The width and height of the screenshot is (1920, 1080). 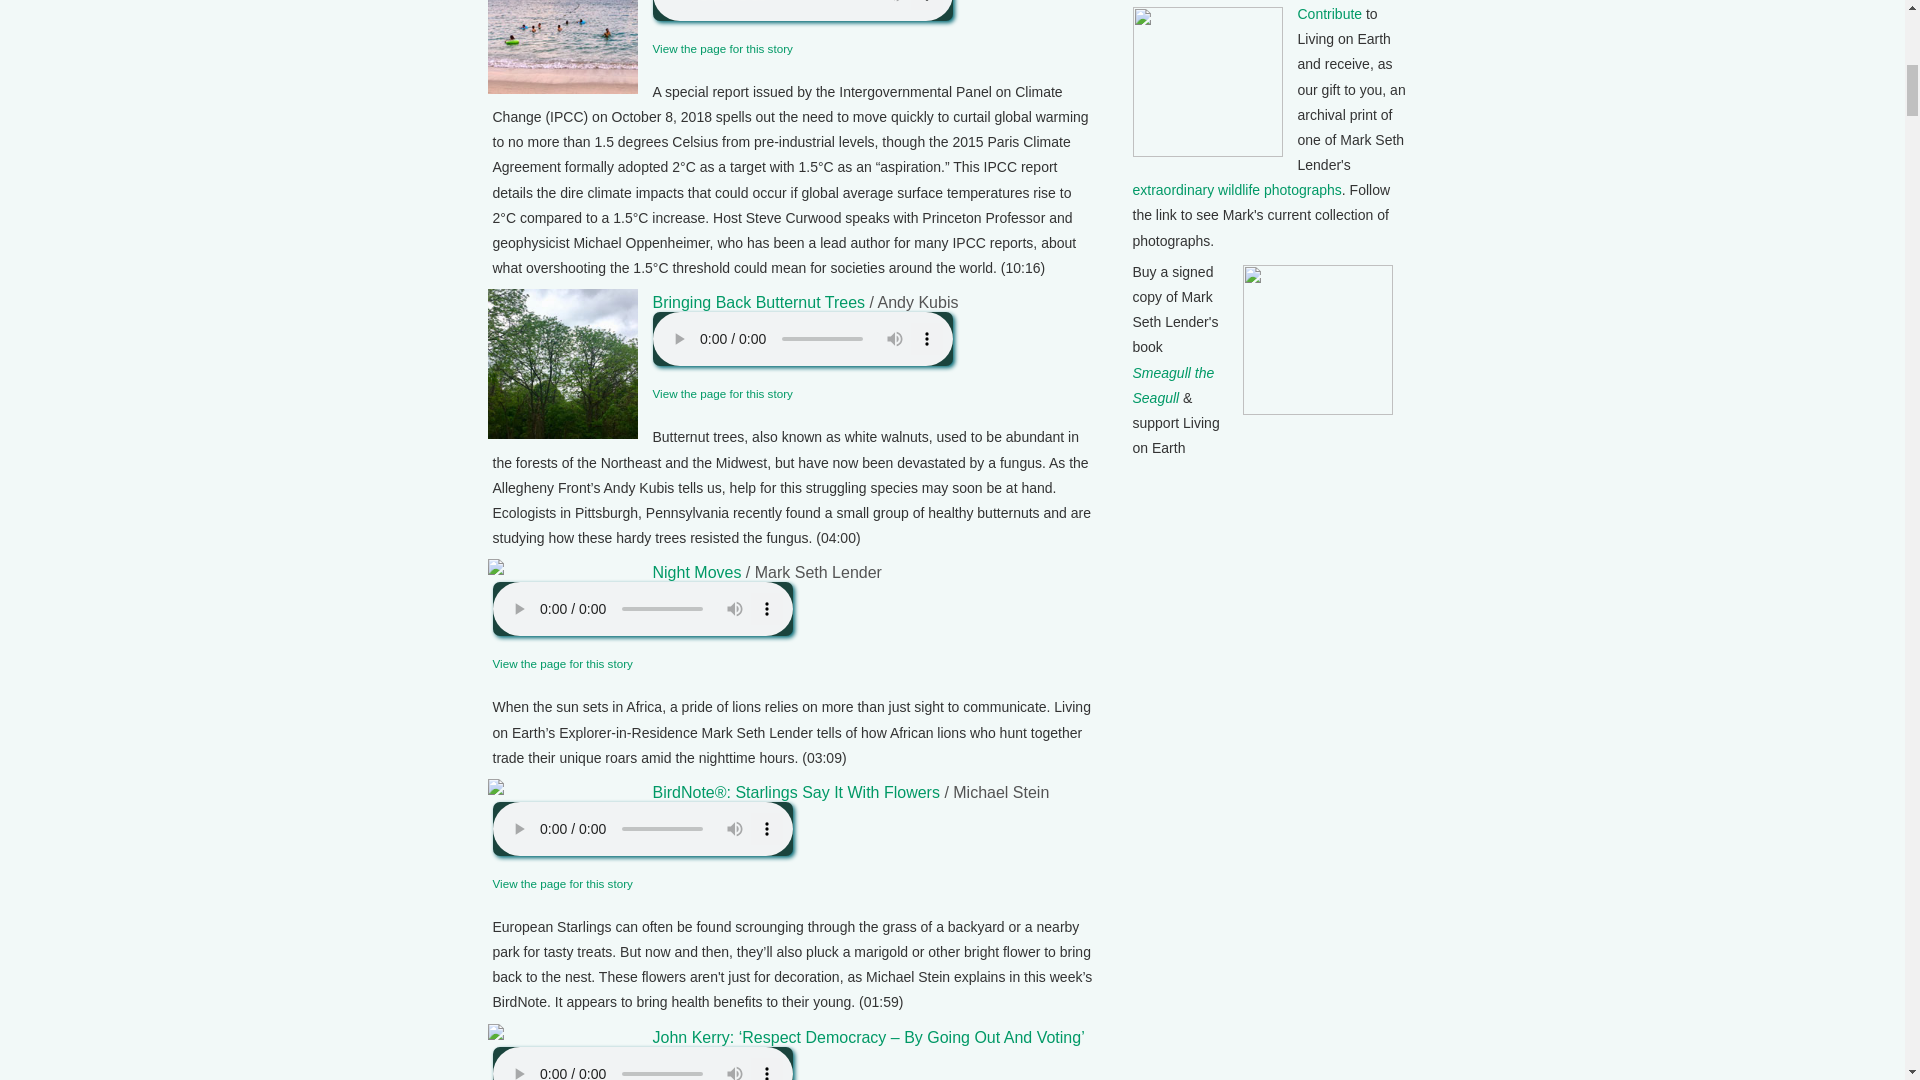 What do you see at coordinates (561, 882) in the screenshot?
I see `View the page for this story` at bounding box center [561, 882].